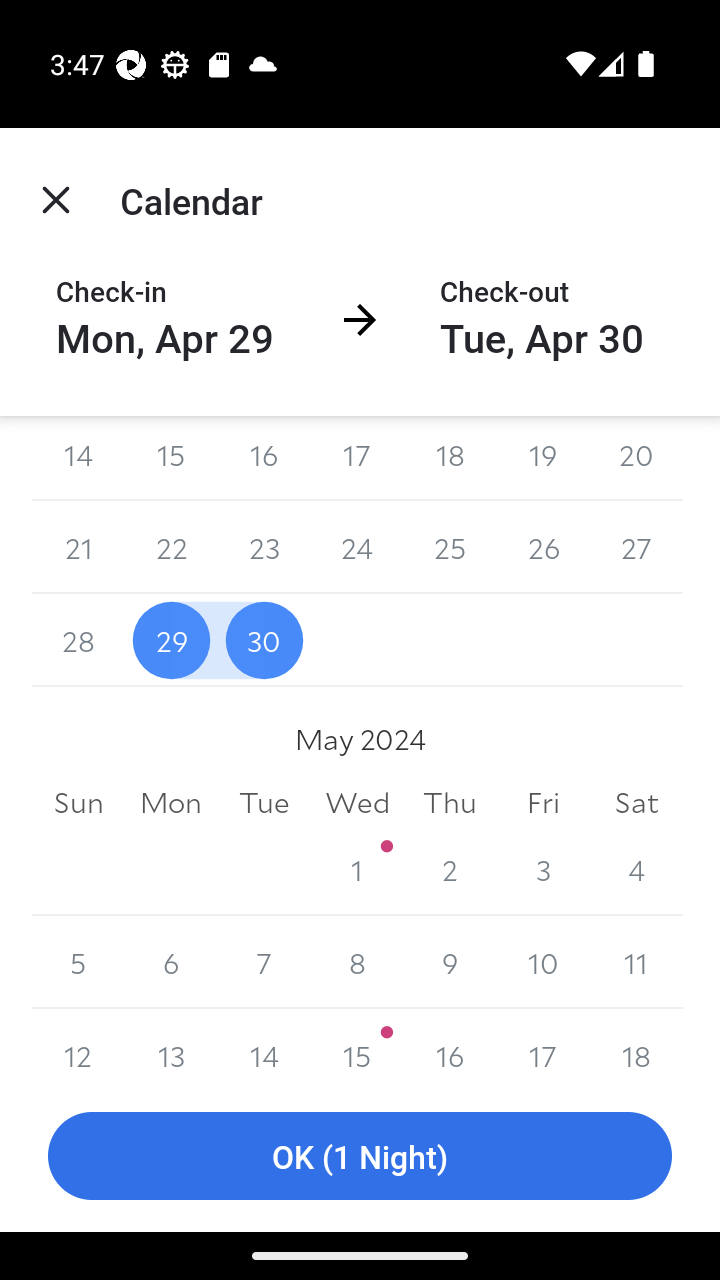  I want to click on 11 11 May 2024, so click(636, 962).